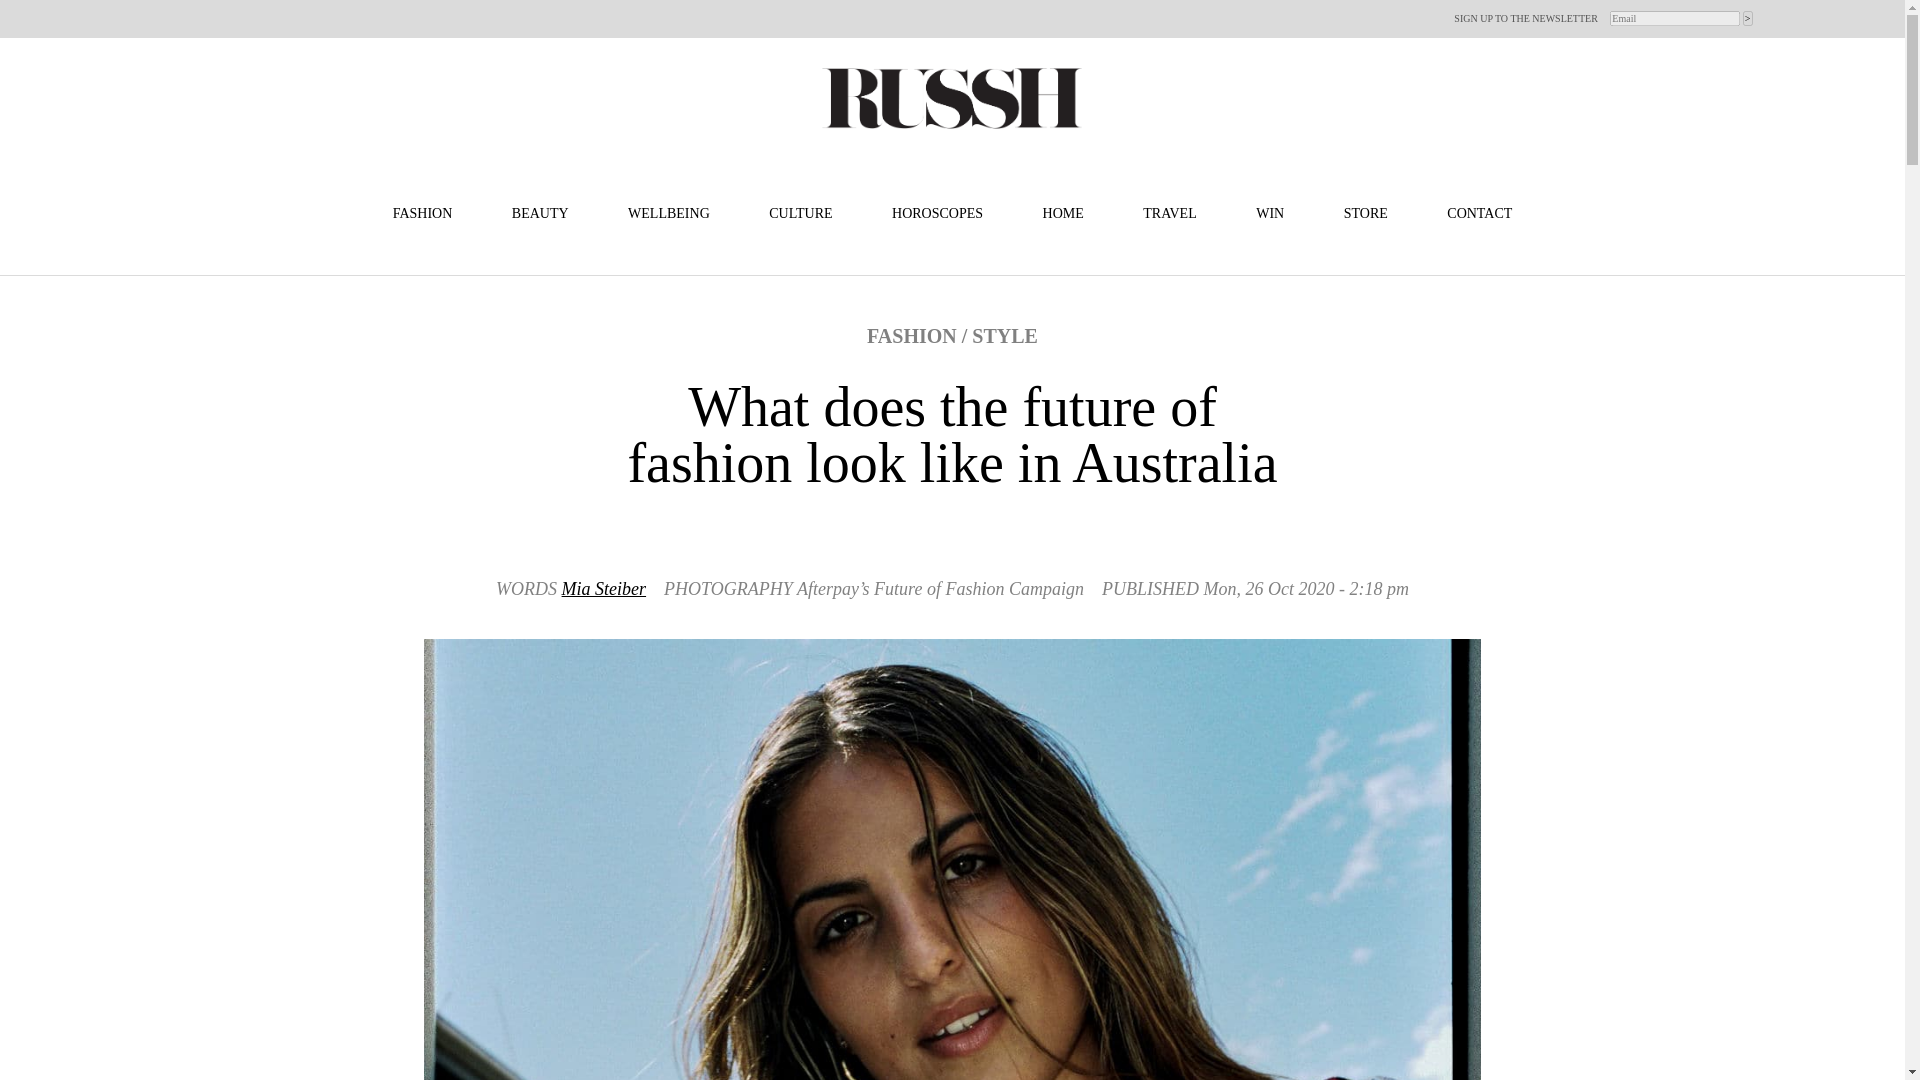  What do you see at coordinates (423, 214) in the screenshot?
I see `FASHION` at bounding box center [423, 214].